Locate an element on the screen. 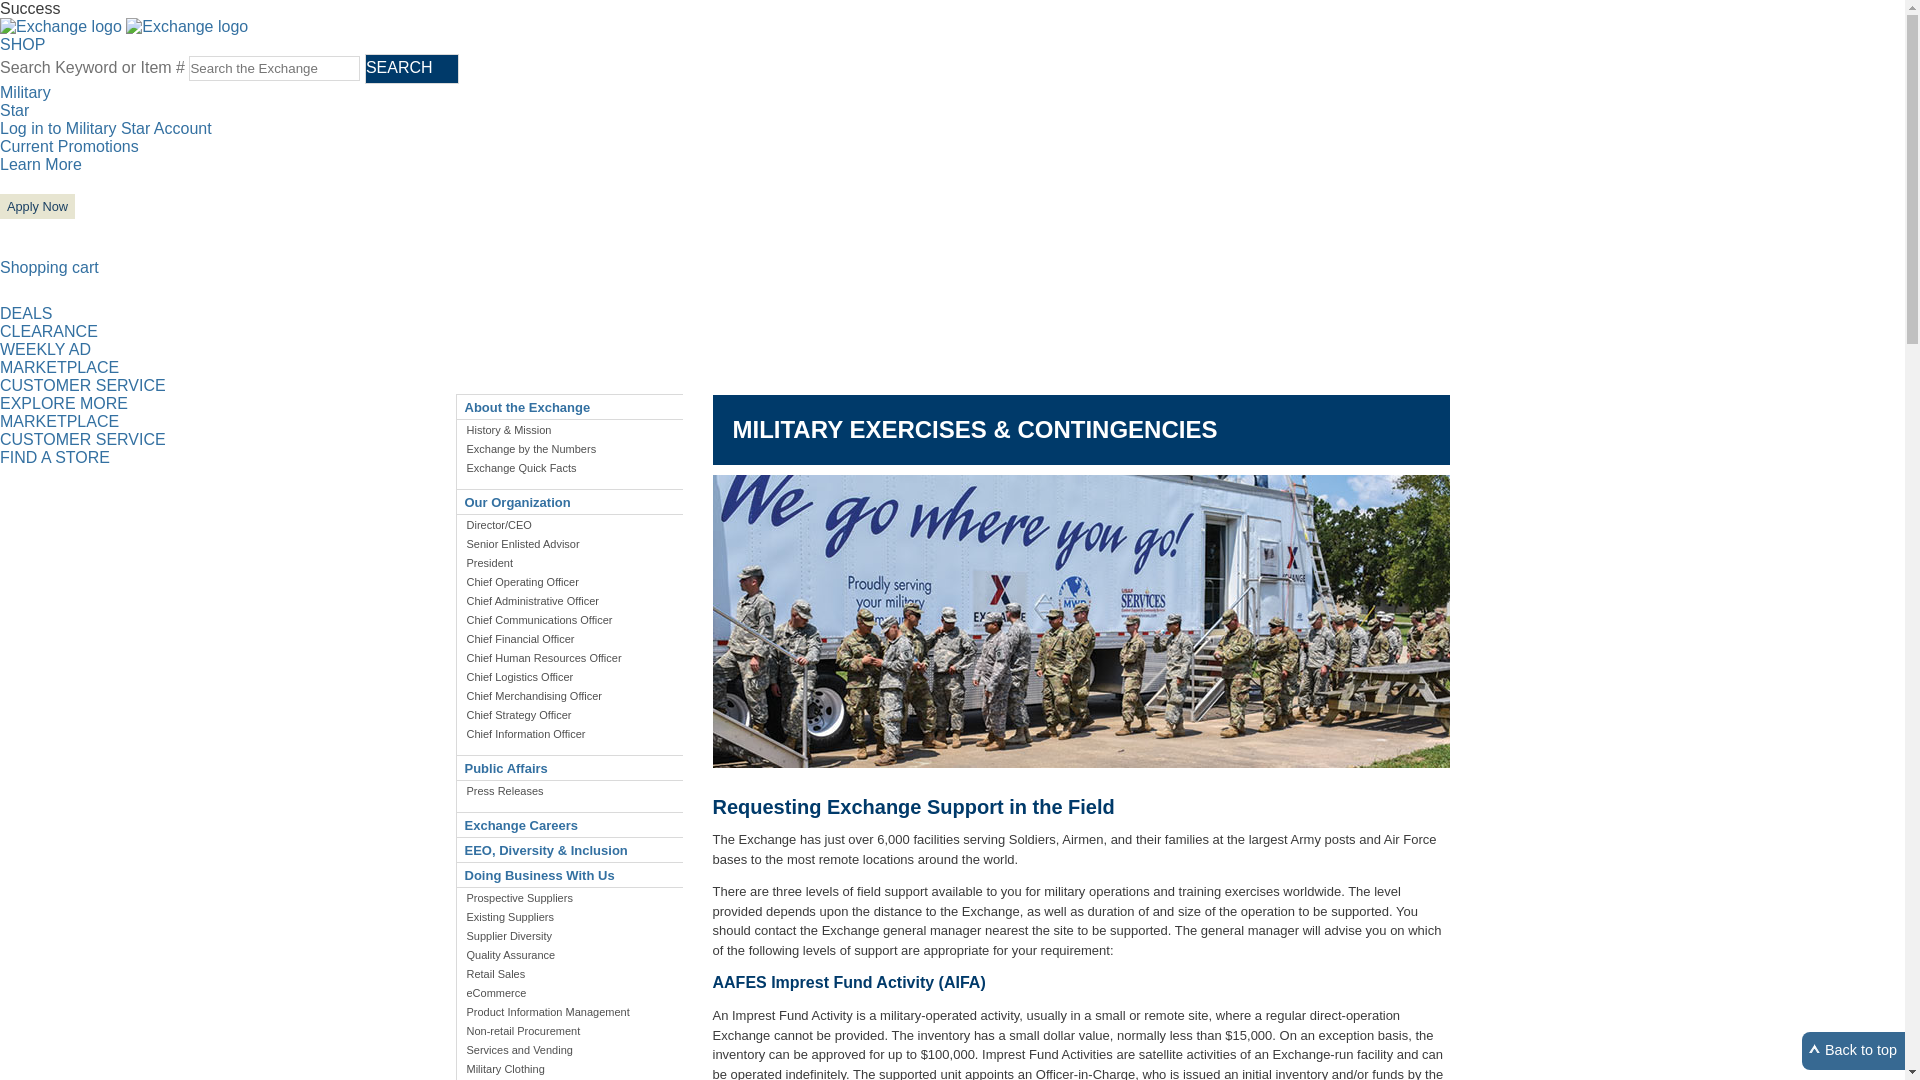  Shopping cart is located at coordinates (50, 268).